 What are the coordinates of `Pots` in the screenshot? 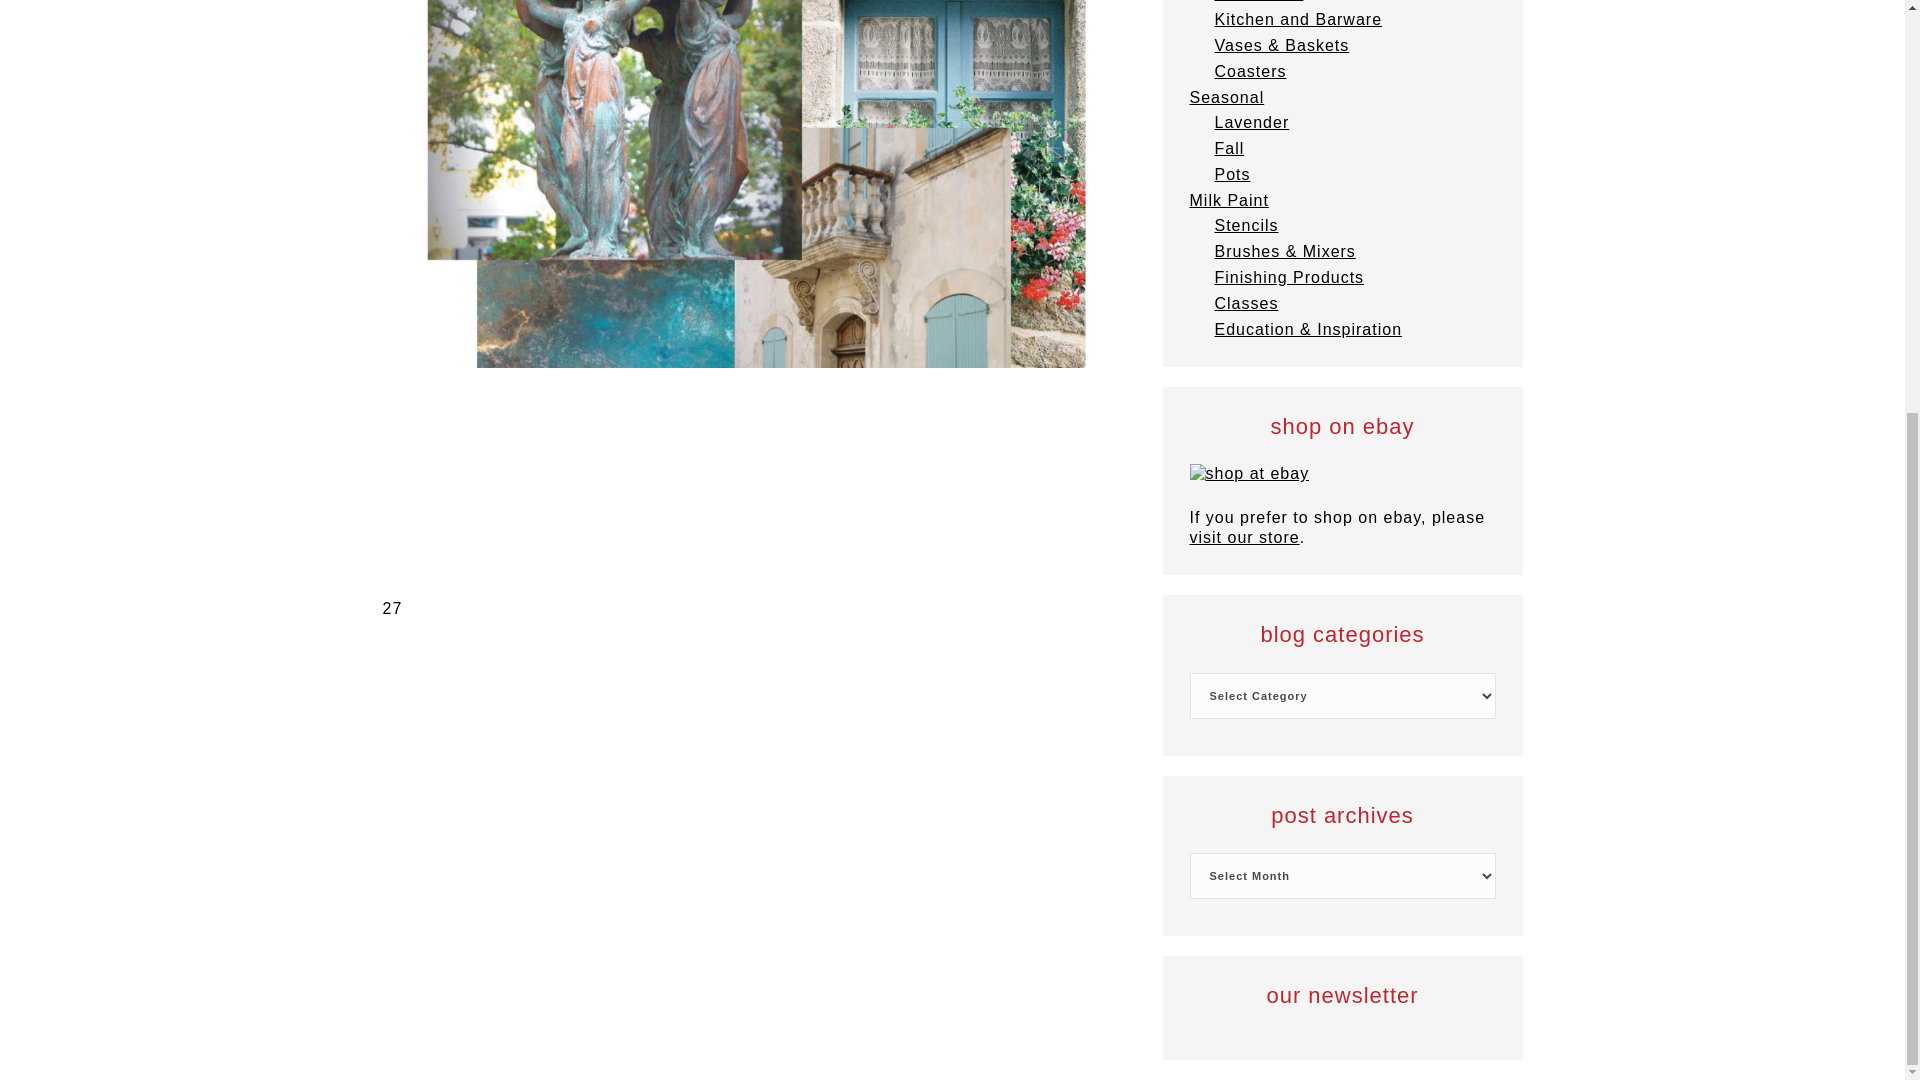 It's located at (1231, 174).